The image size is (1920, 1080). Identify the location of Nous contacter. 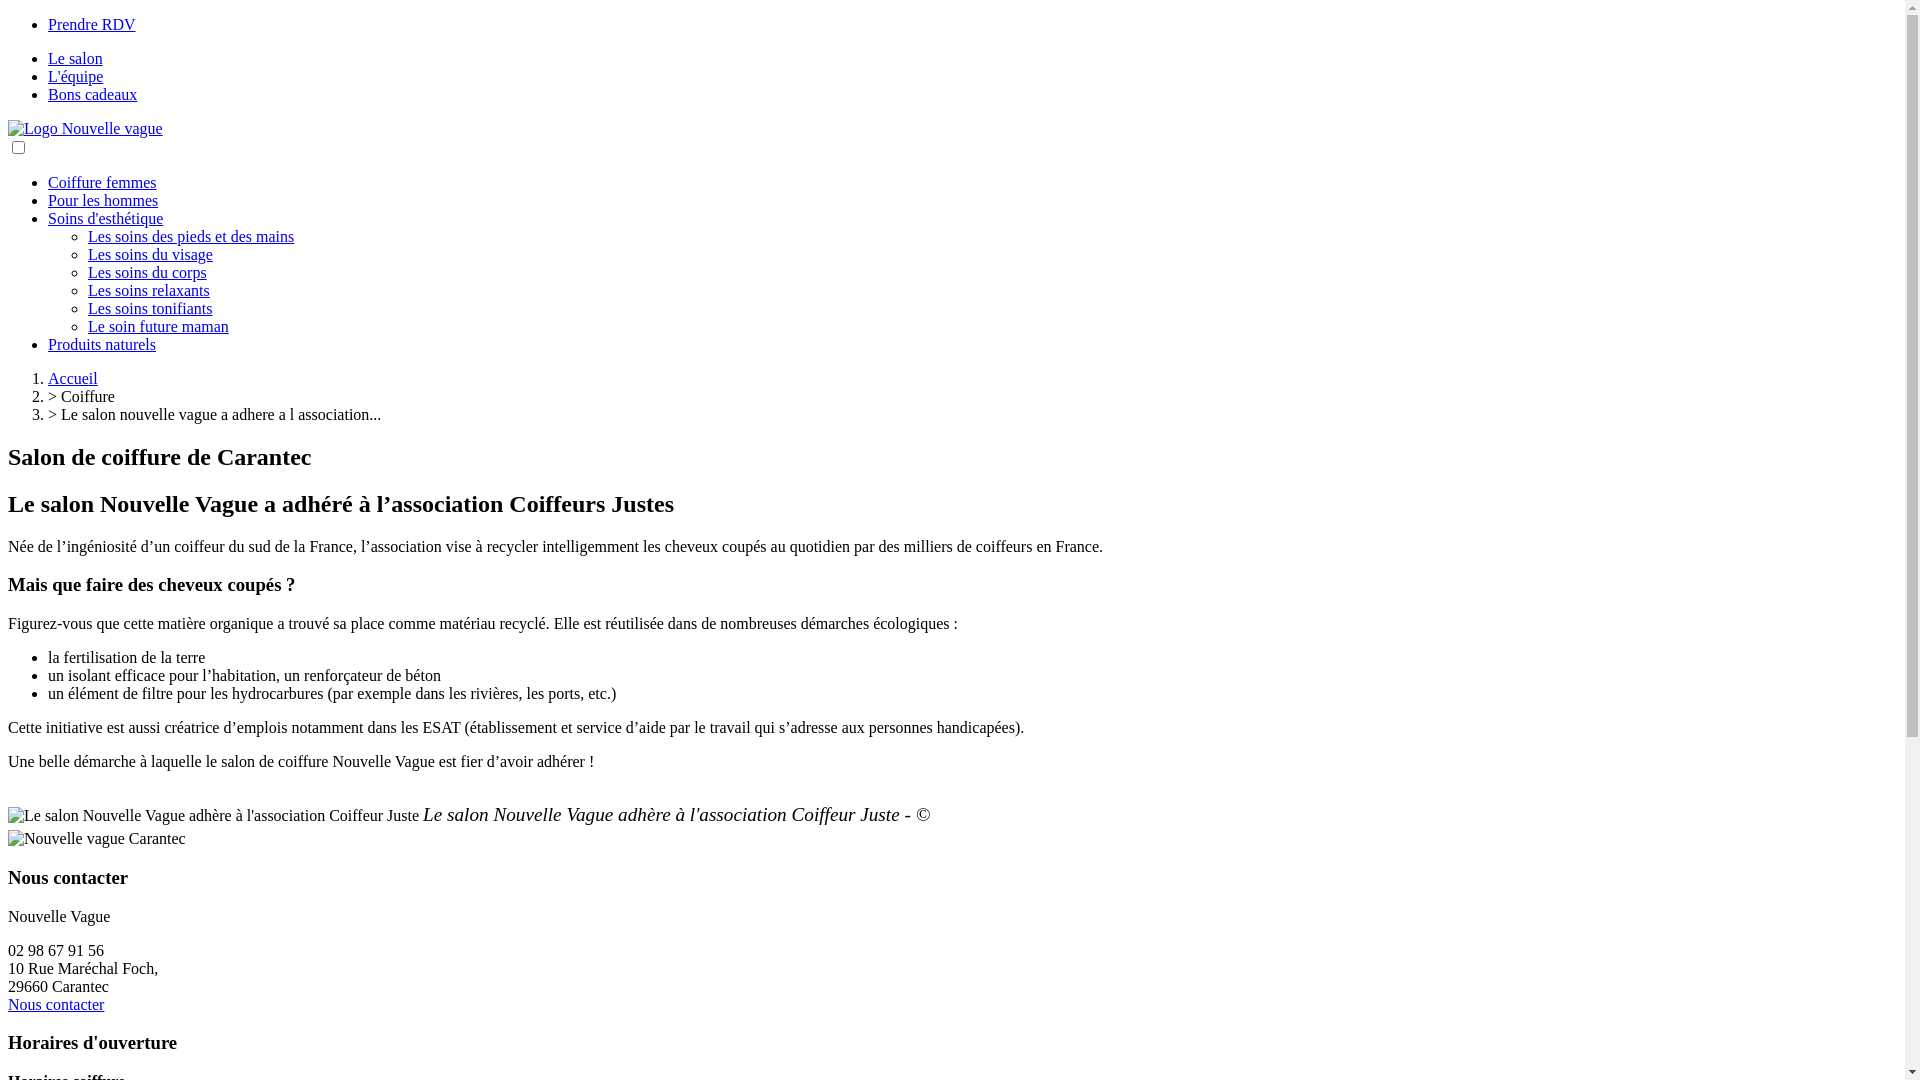
(56, 1004).